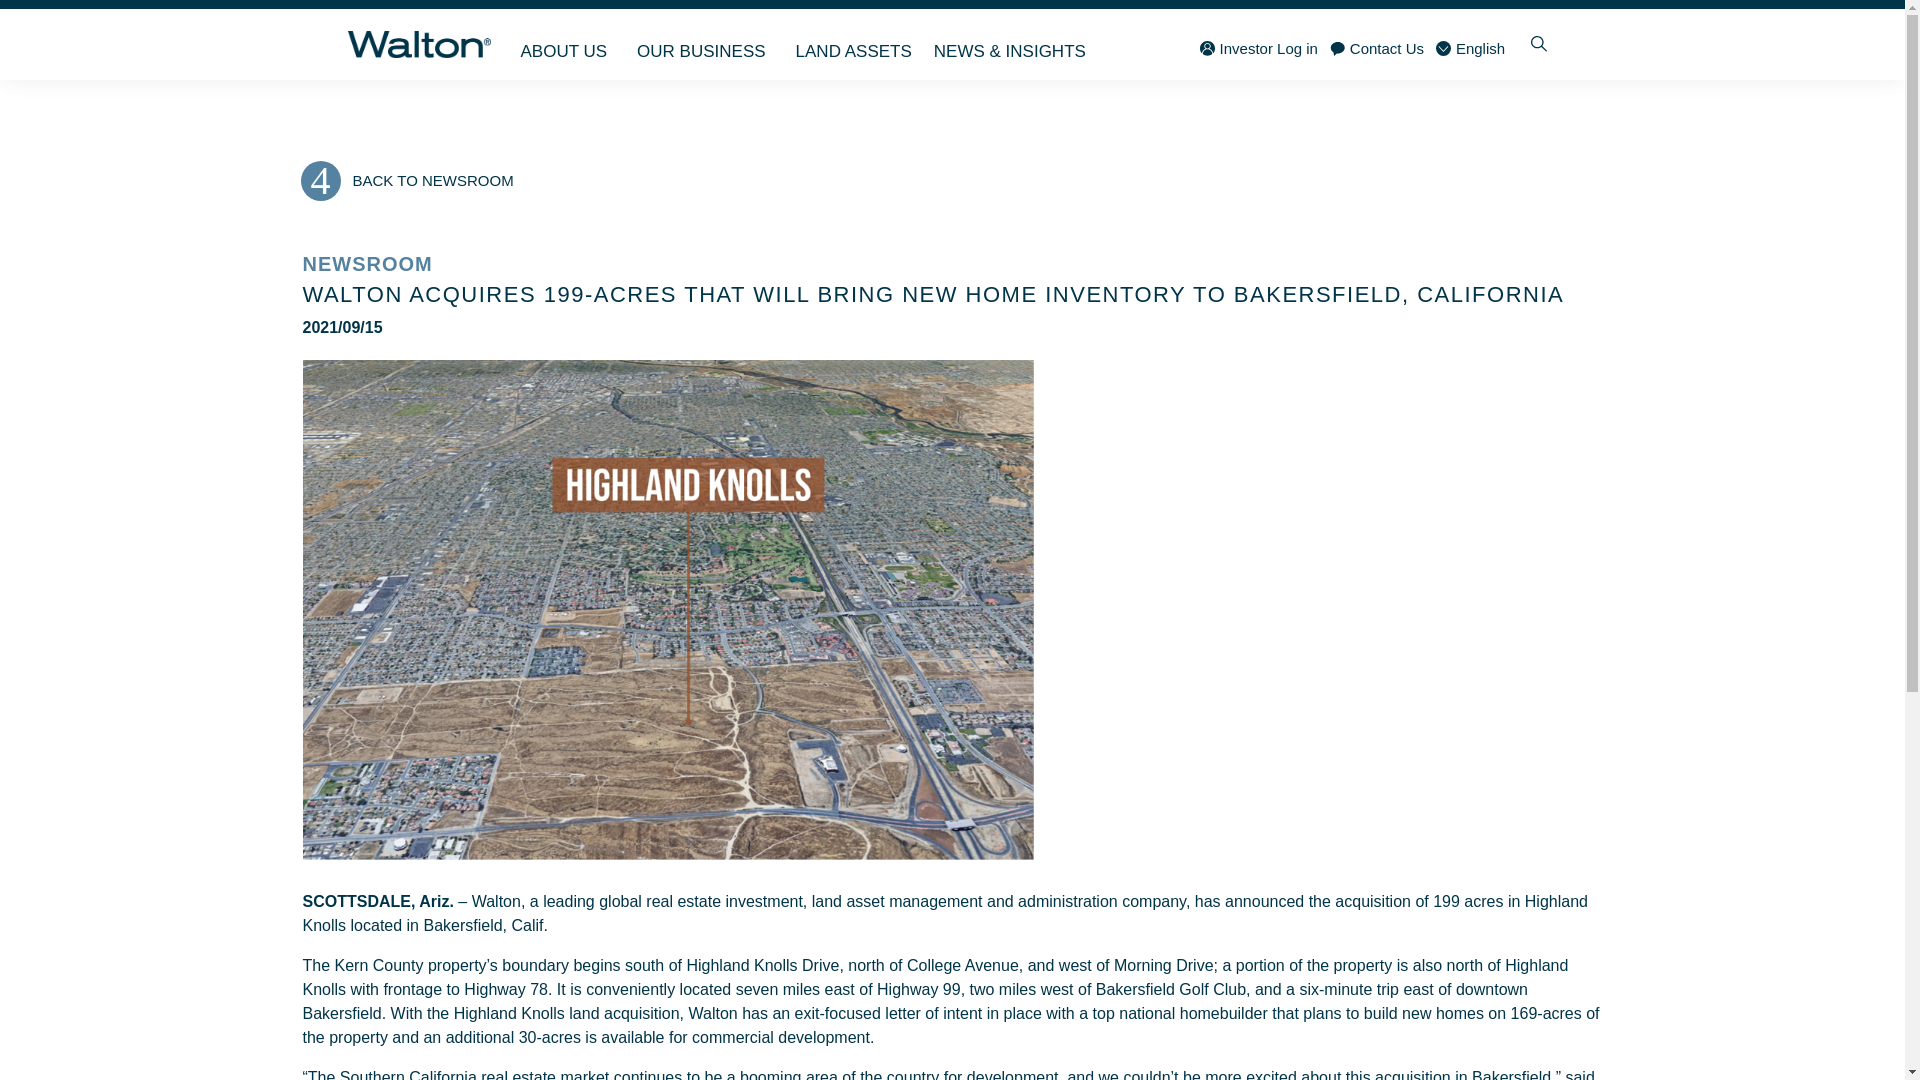 The image size is (1920, 1080). What do you see at coordinates (854, 44) in the screenshot?
I see `LAND ASSETS` at bounding box center [854, 44].